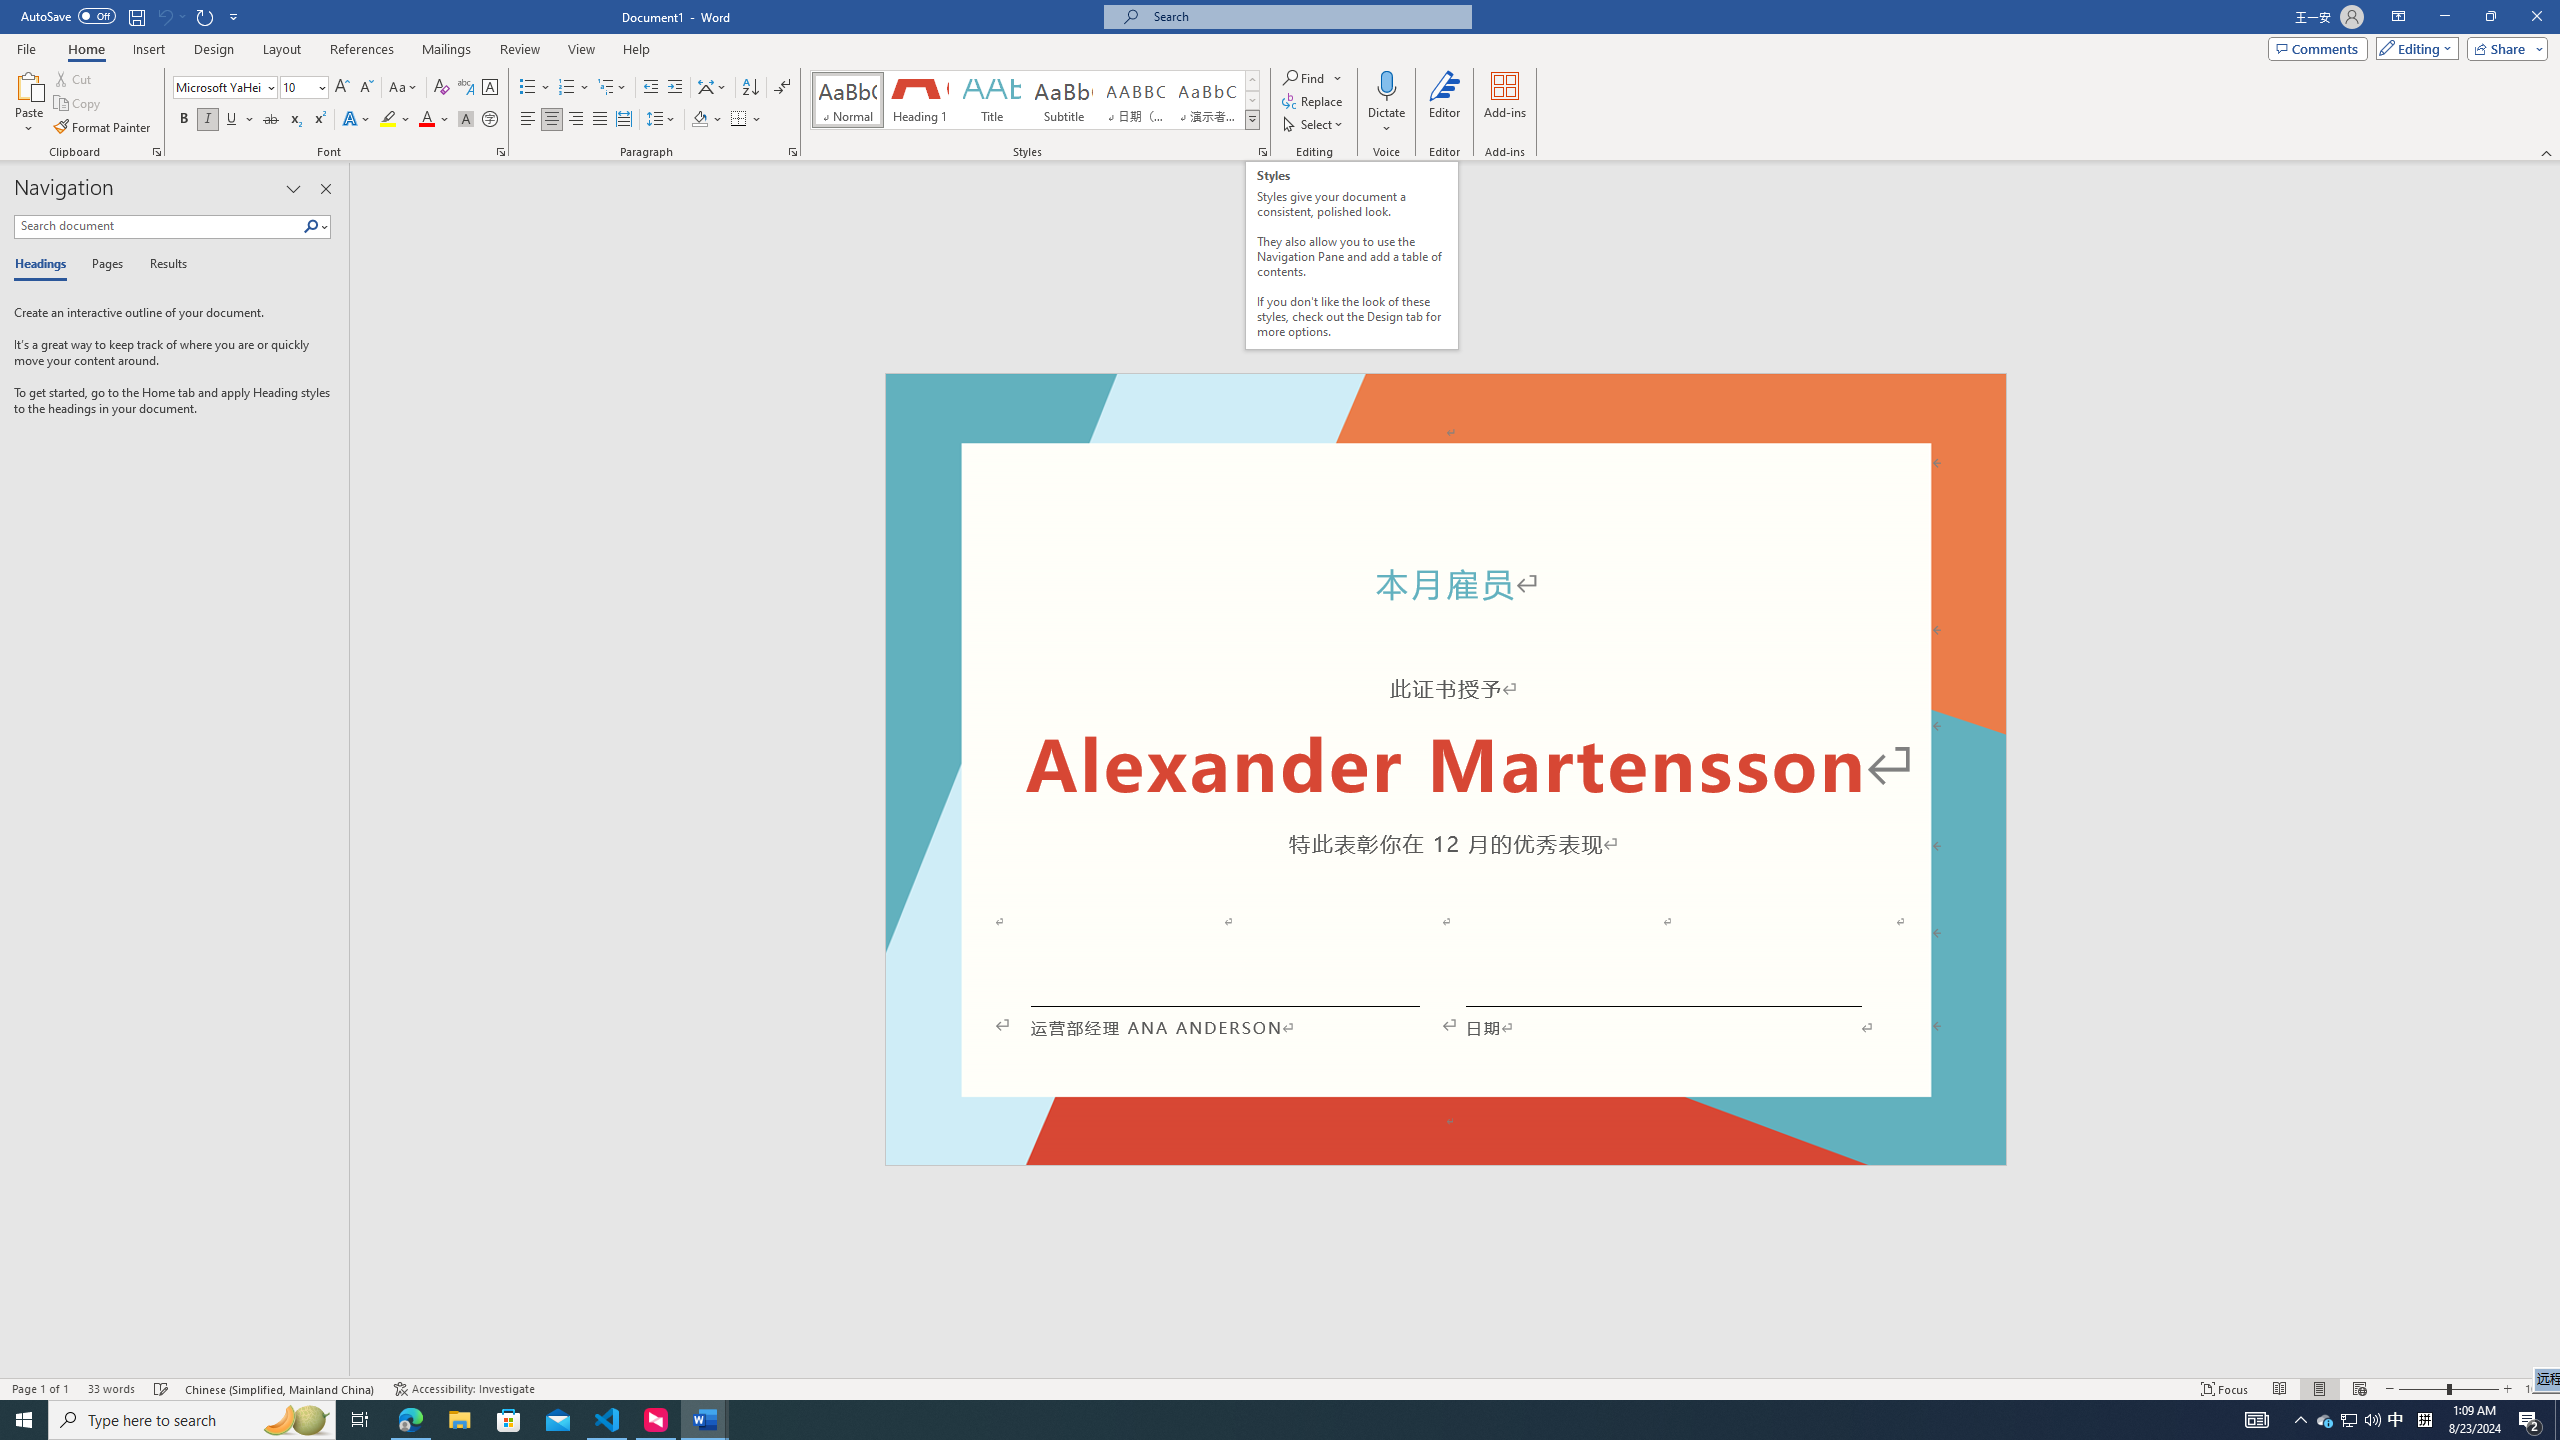  I want to click on Multilevel List, so click(611, 88).